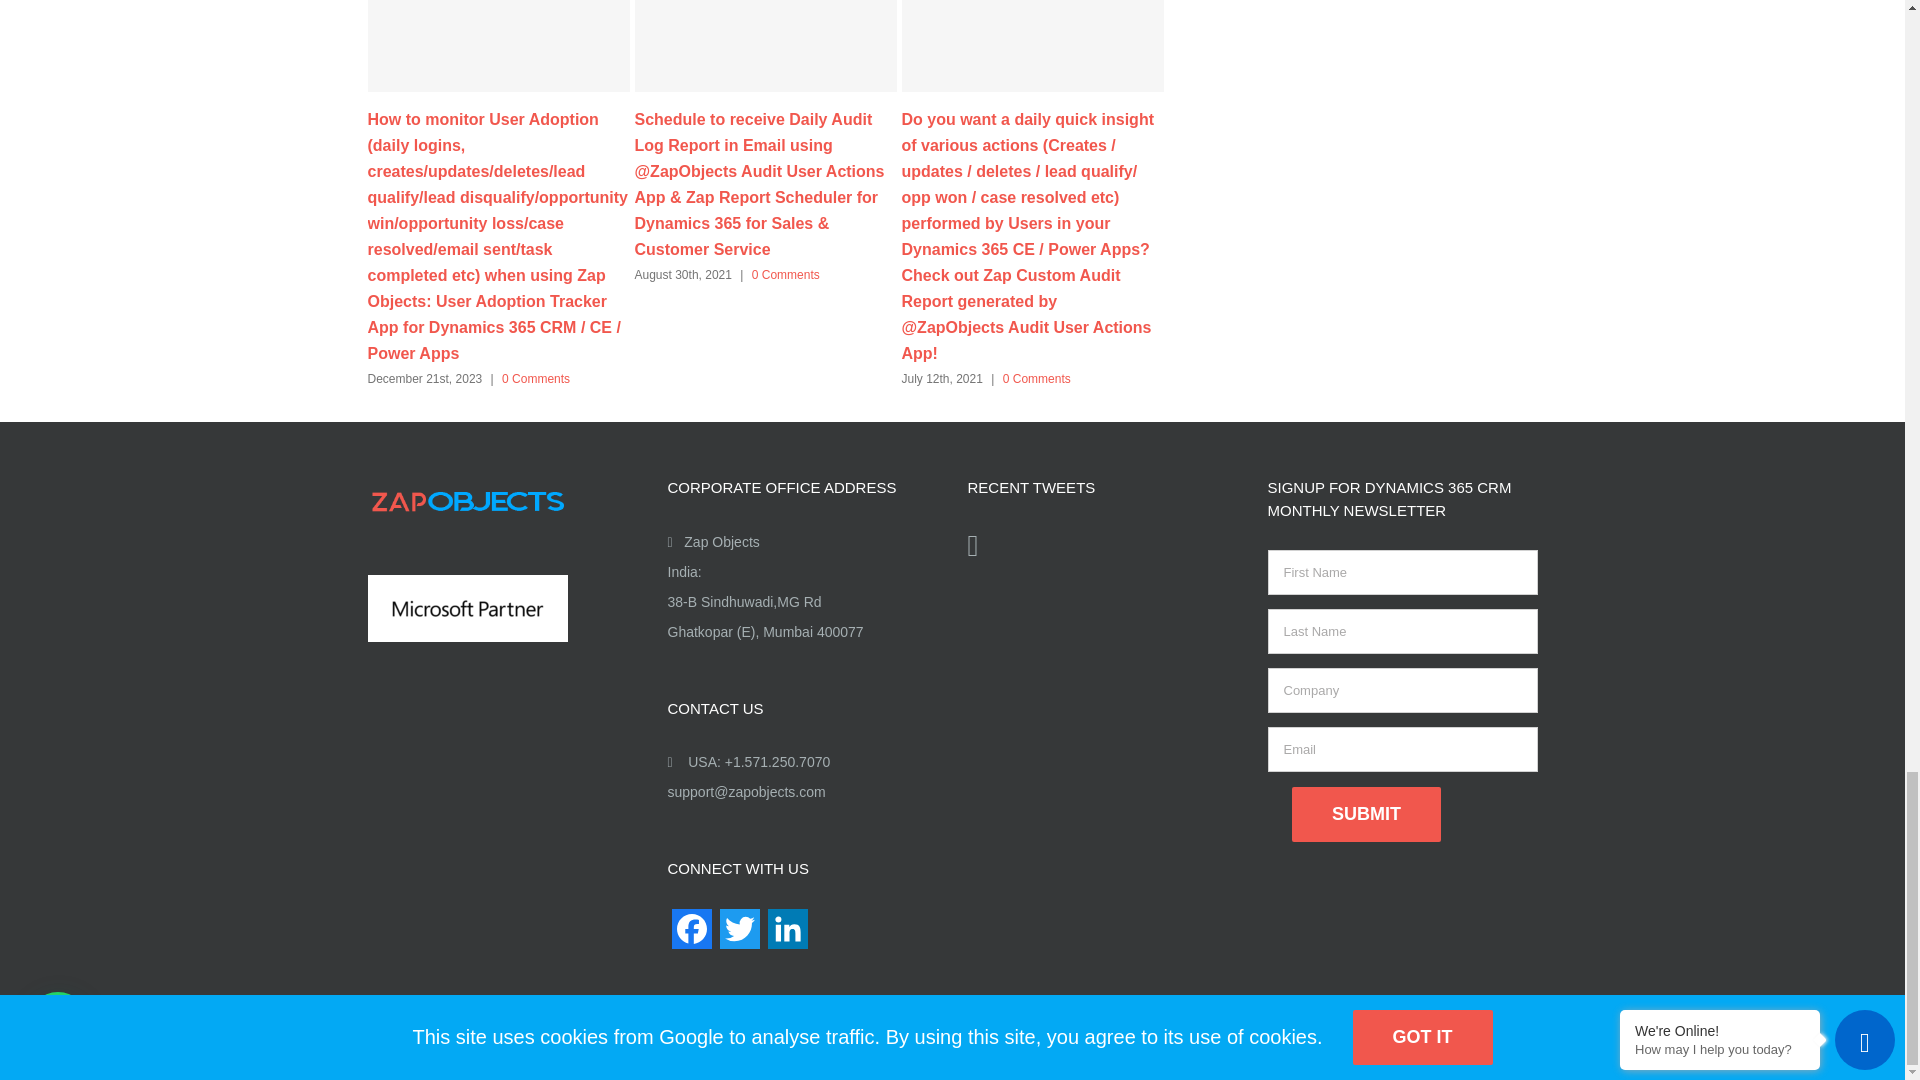 The height and width of the screenshot is (1080, 1920). I want to click on Facebook, so click(692, 936).